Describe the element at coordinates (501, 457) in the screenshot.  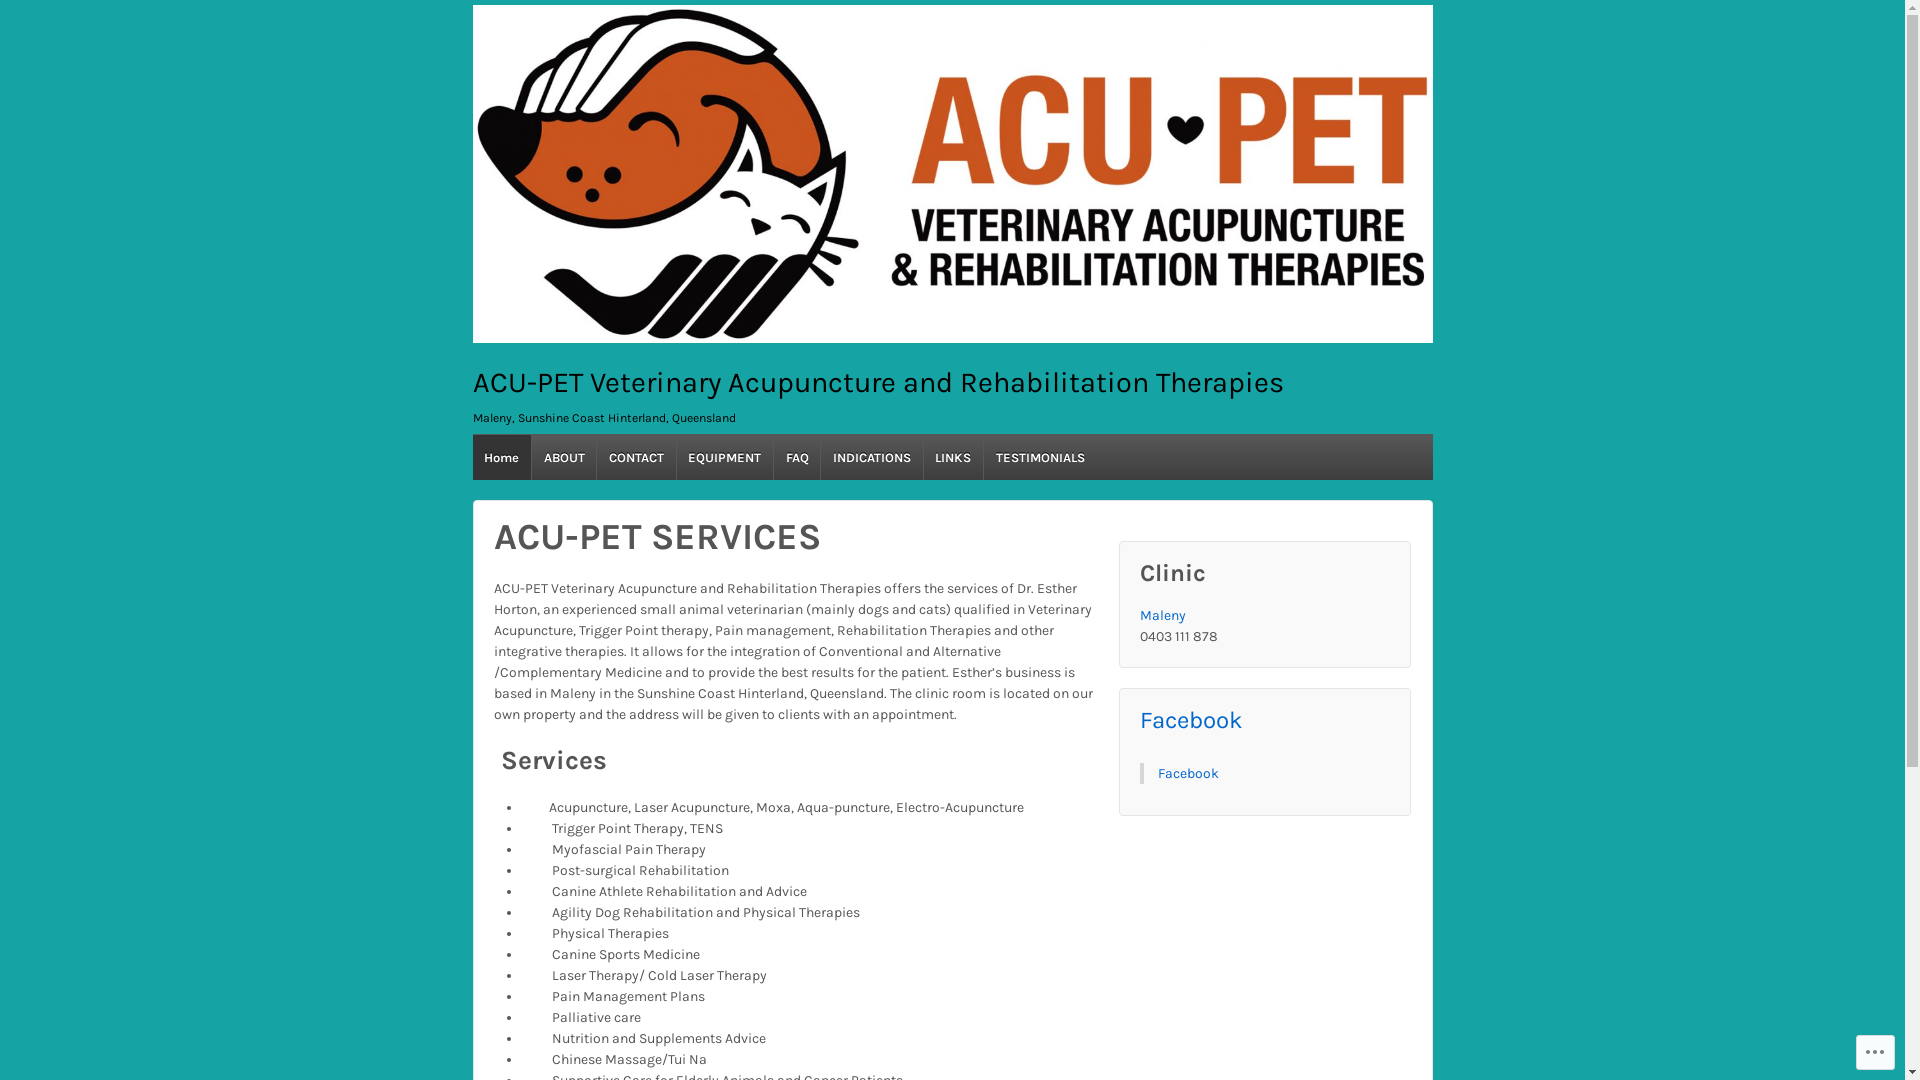
I see `Home` at that location.